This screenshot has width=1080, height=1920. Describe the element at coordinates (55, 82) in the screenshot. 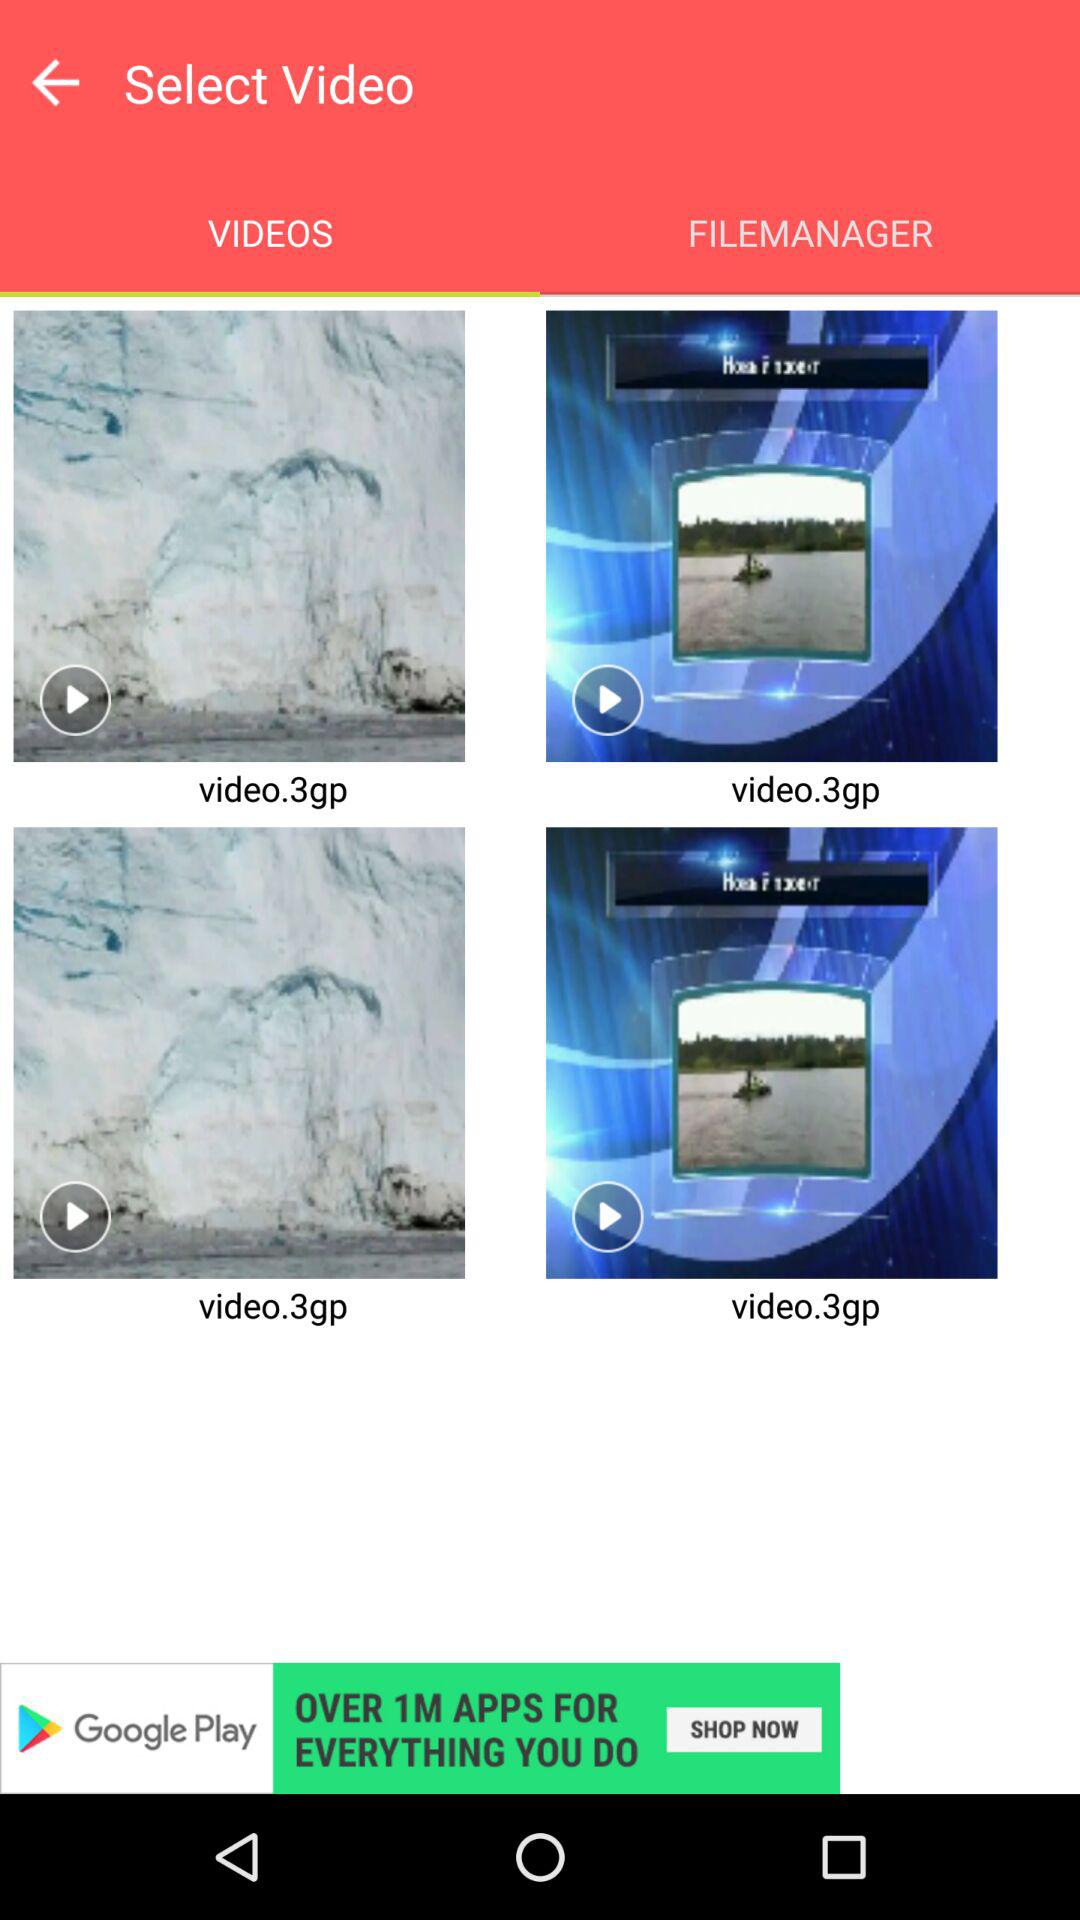

I see `go back` at that location.